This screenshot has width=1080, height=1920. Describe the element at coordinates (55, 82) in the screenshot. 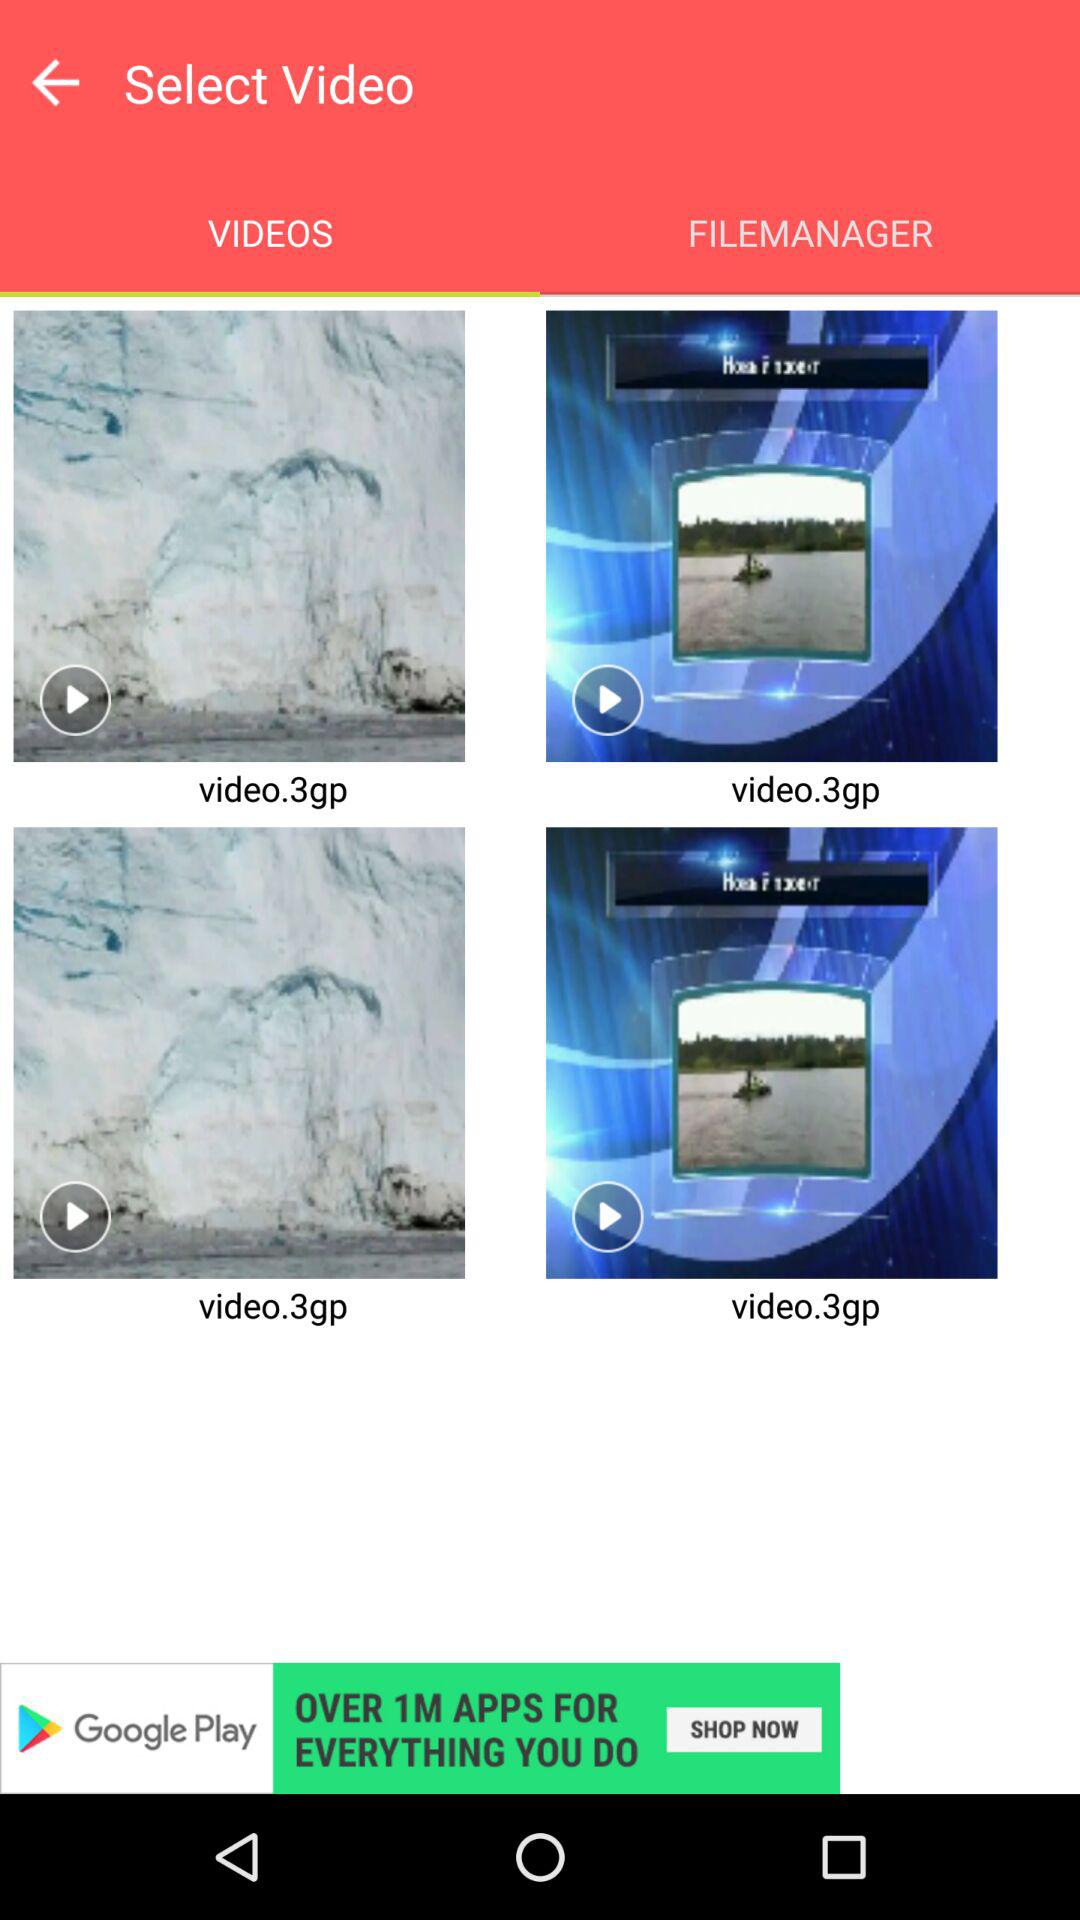

I see `go back` at that location.